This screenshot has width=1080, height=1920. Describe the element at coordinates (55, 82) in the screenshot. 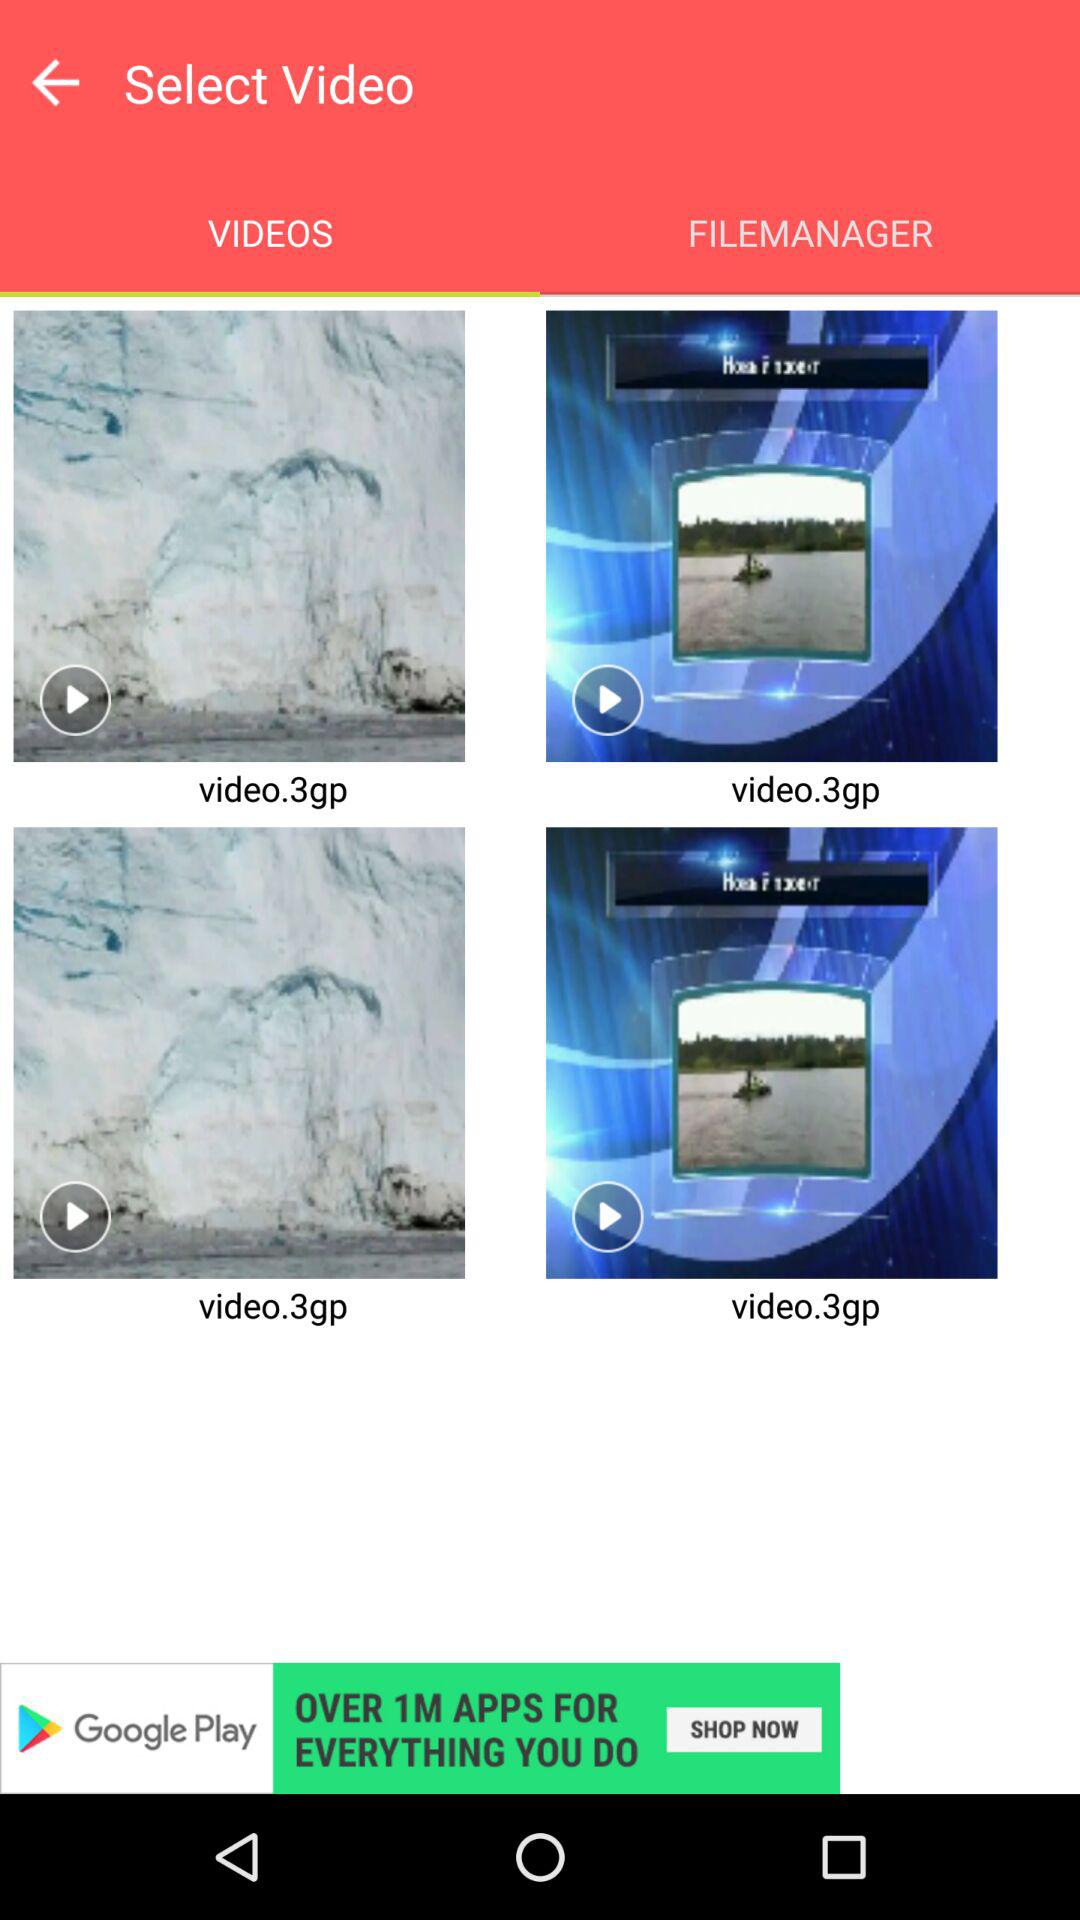

I see `go back` at that location.